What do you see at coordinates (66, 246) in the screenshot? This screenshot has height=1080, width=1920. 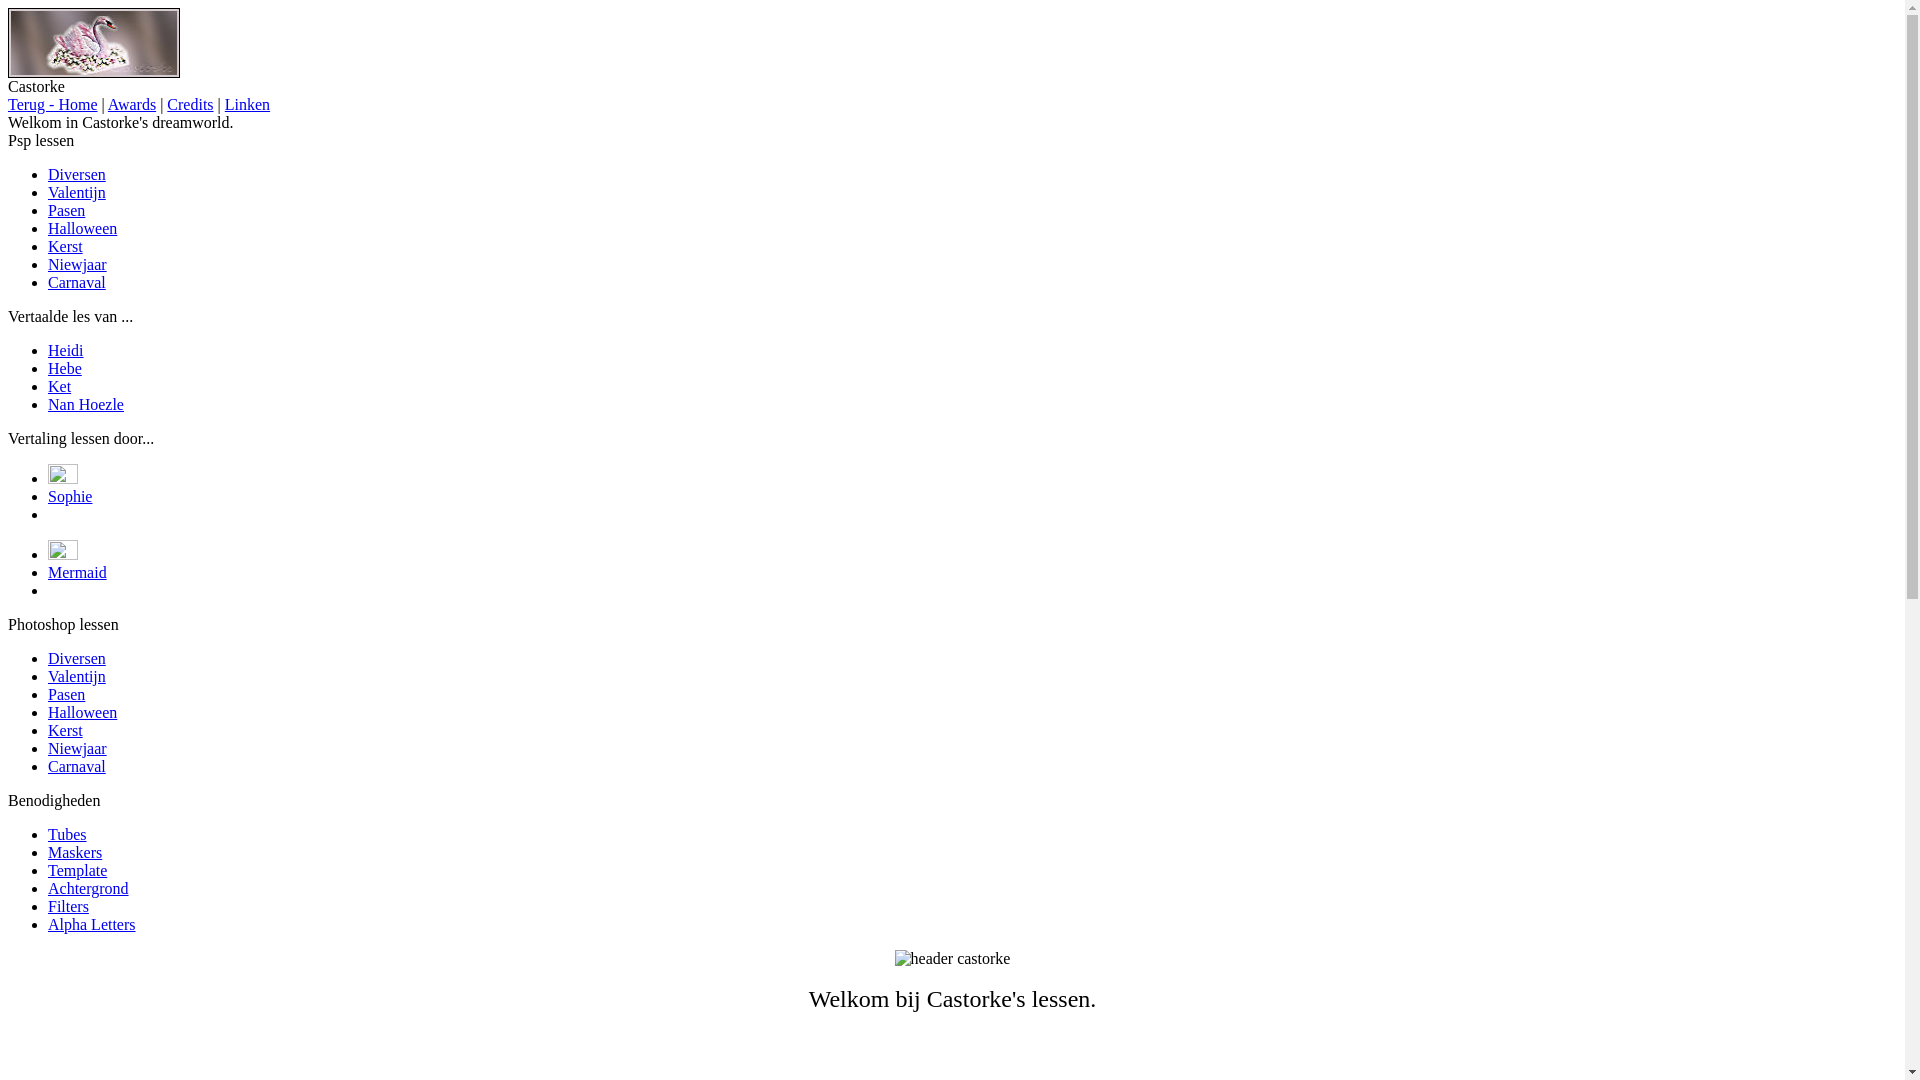 I see `Kerst` at bounding box center [66, 246].